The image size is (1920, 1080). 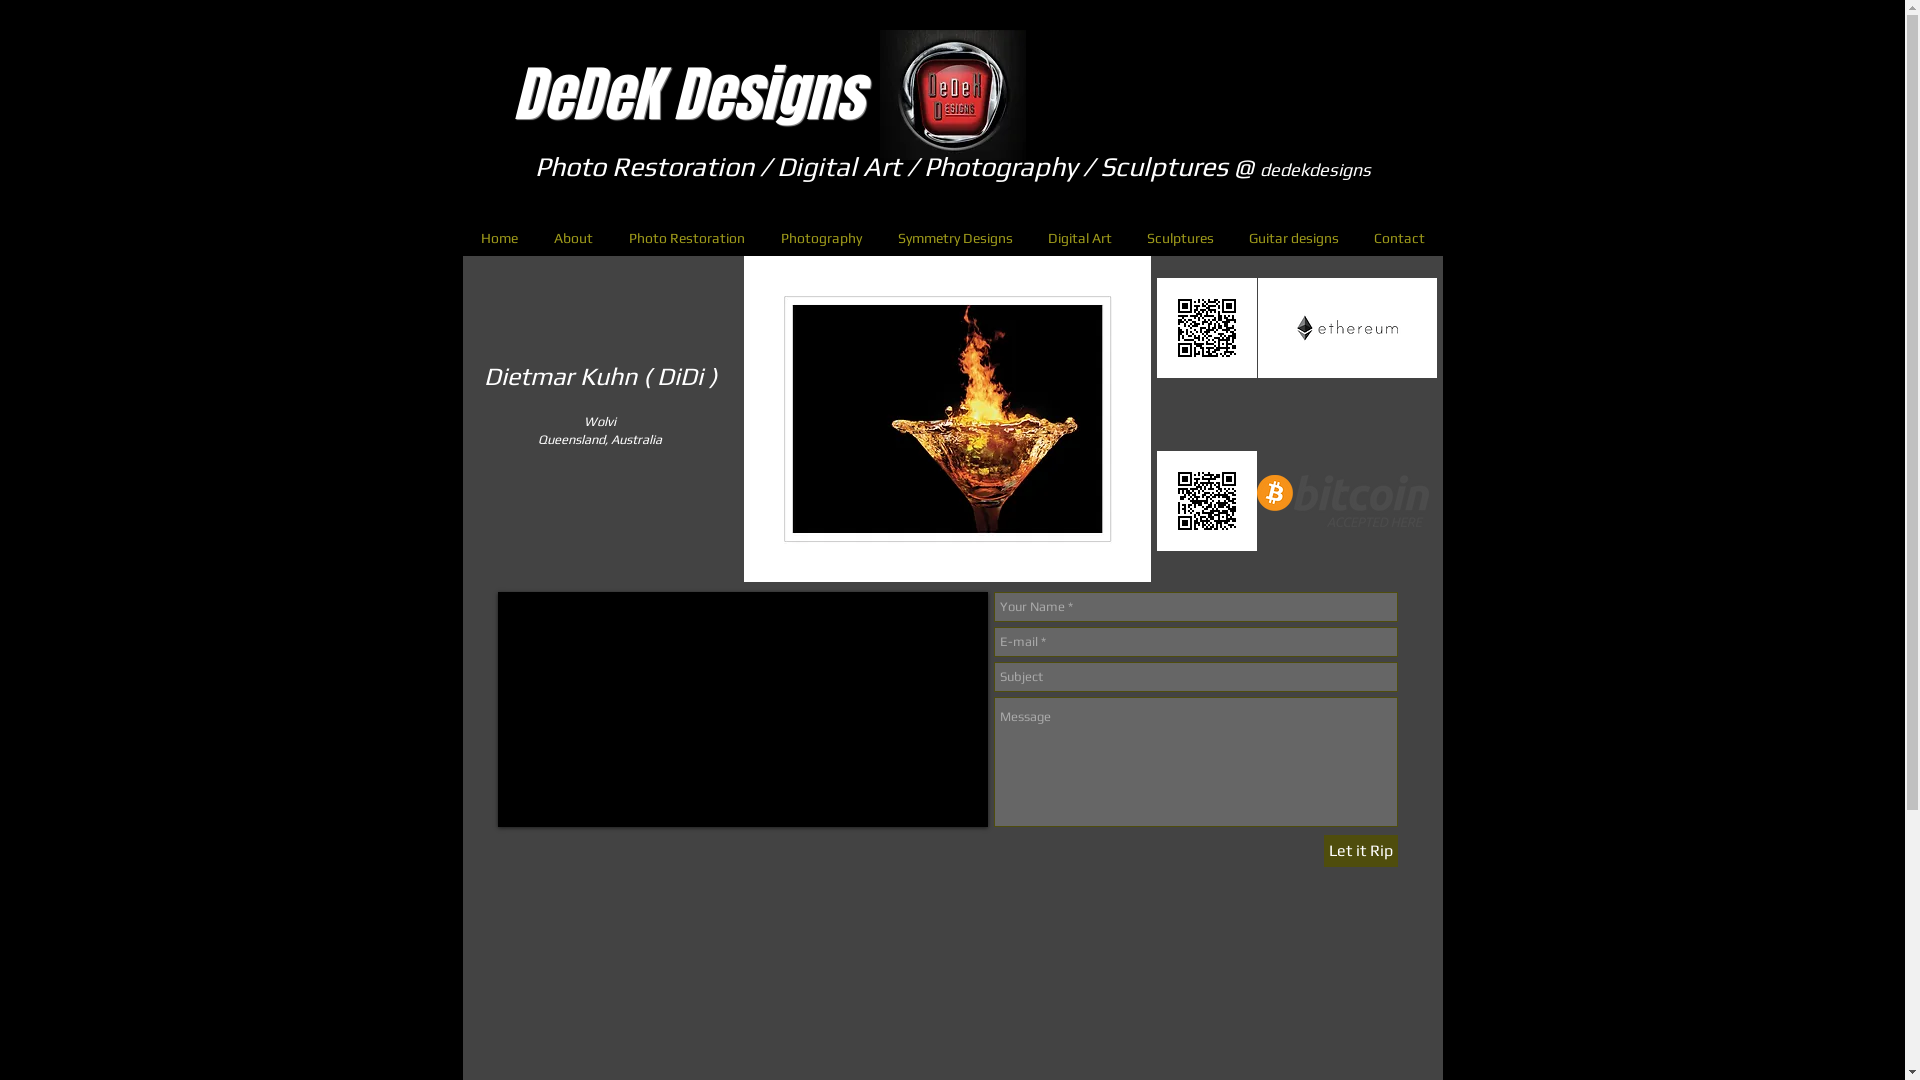 I want to click on eth.png, so click(x=1348, y=328).